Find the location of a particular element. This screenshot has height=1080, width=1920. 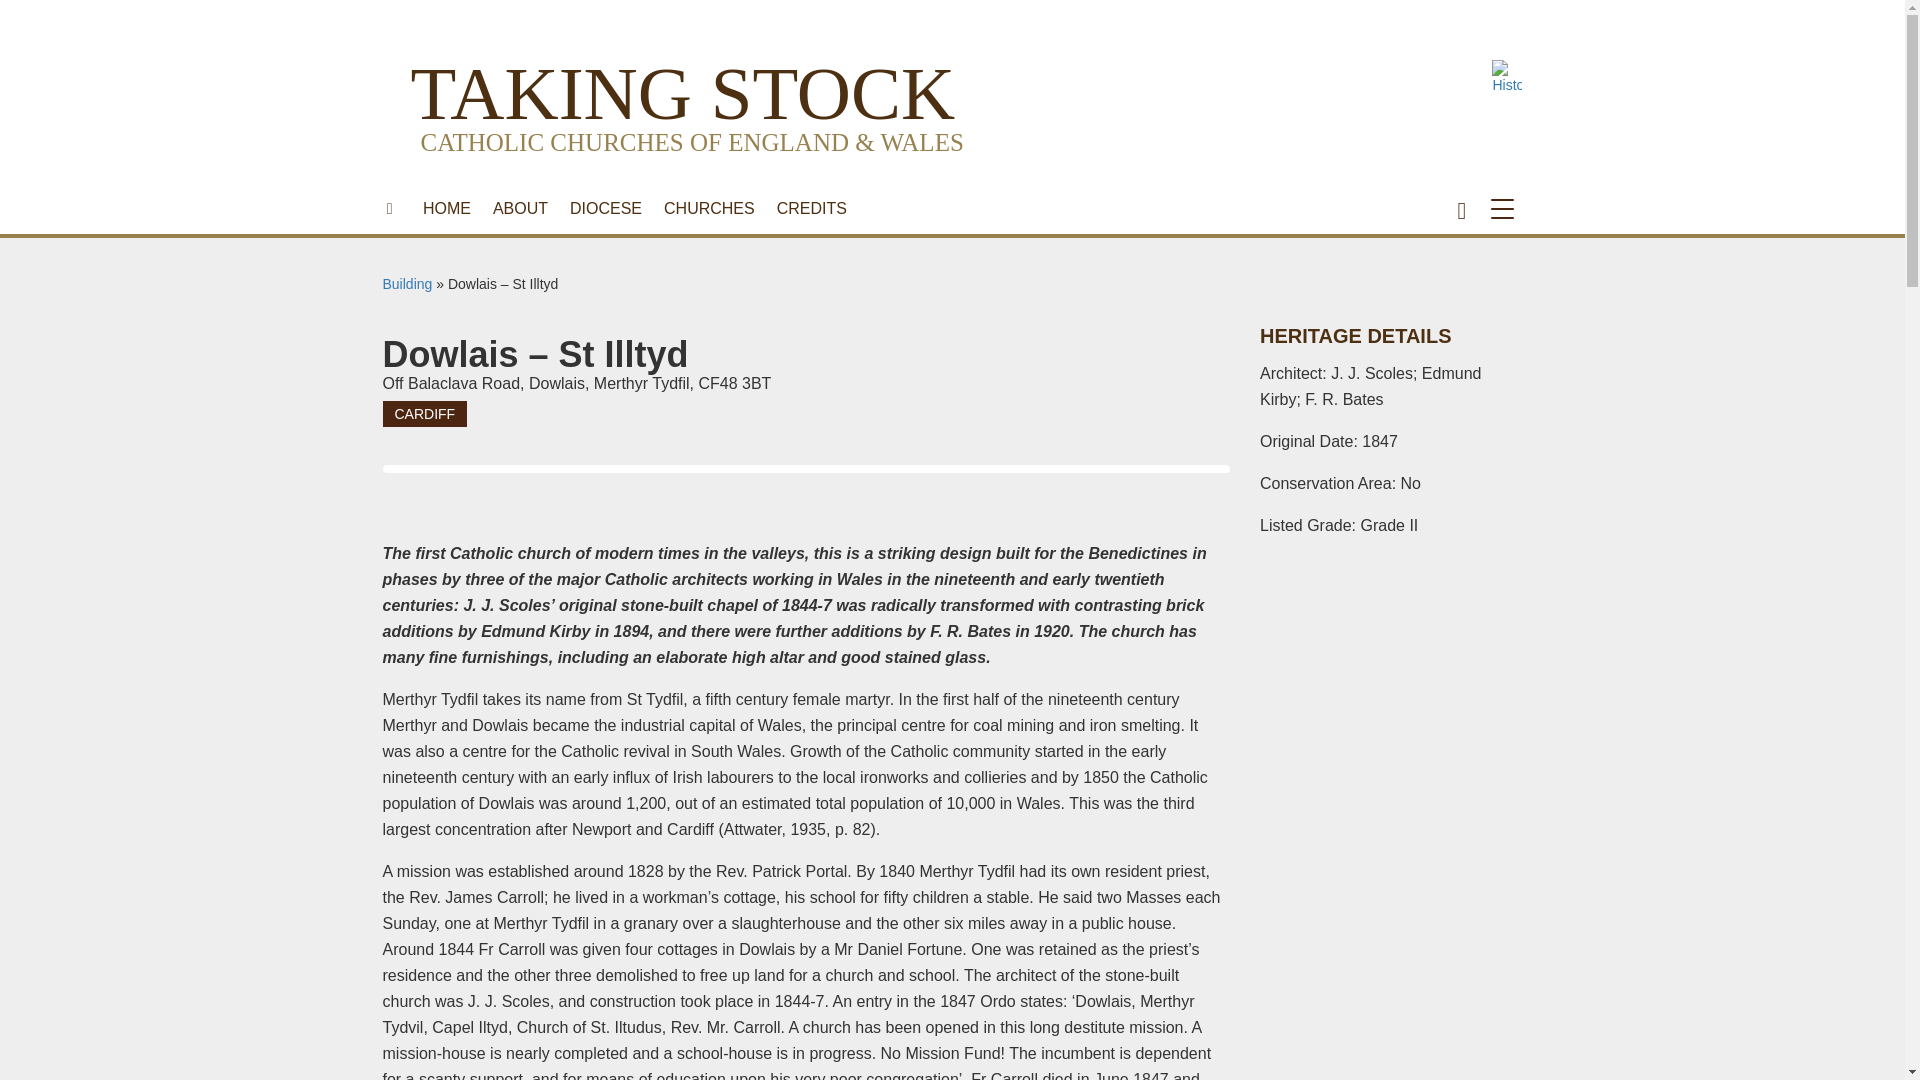

ABOUT is located at coordinates (520, 208).